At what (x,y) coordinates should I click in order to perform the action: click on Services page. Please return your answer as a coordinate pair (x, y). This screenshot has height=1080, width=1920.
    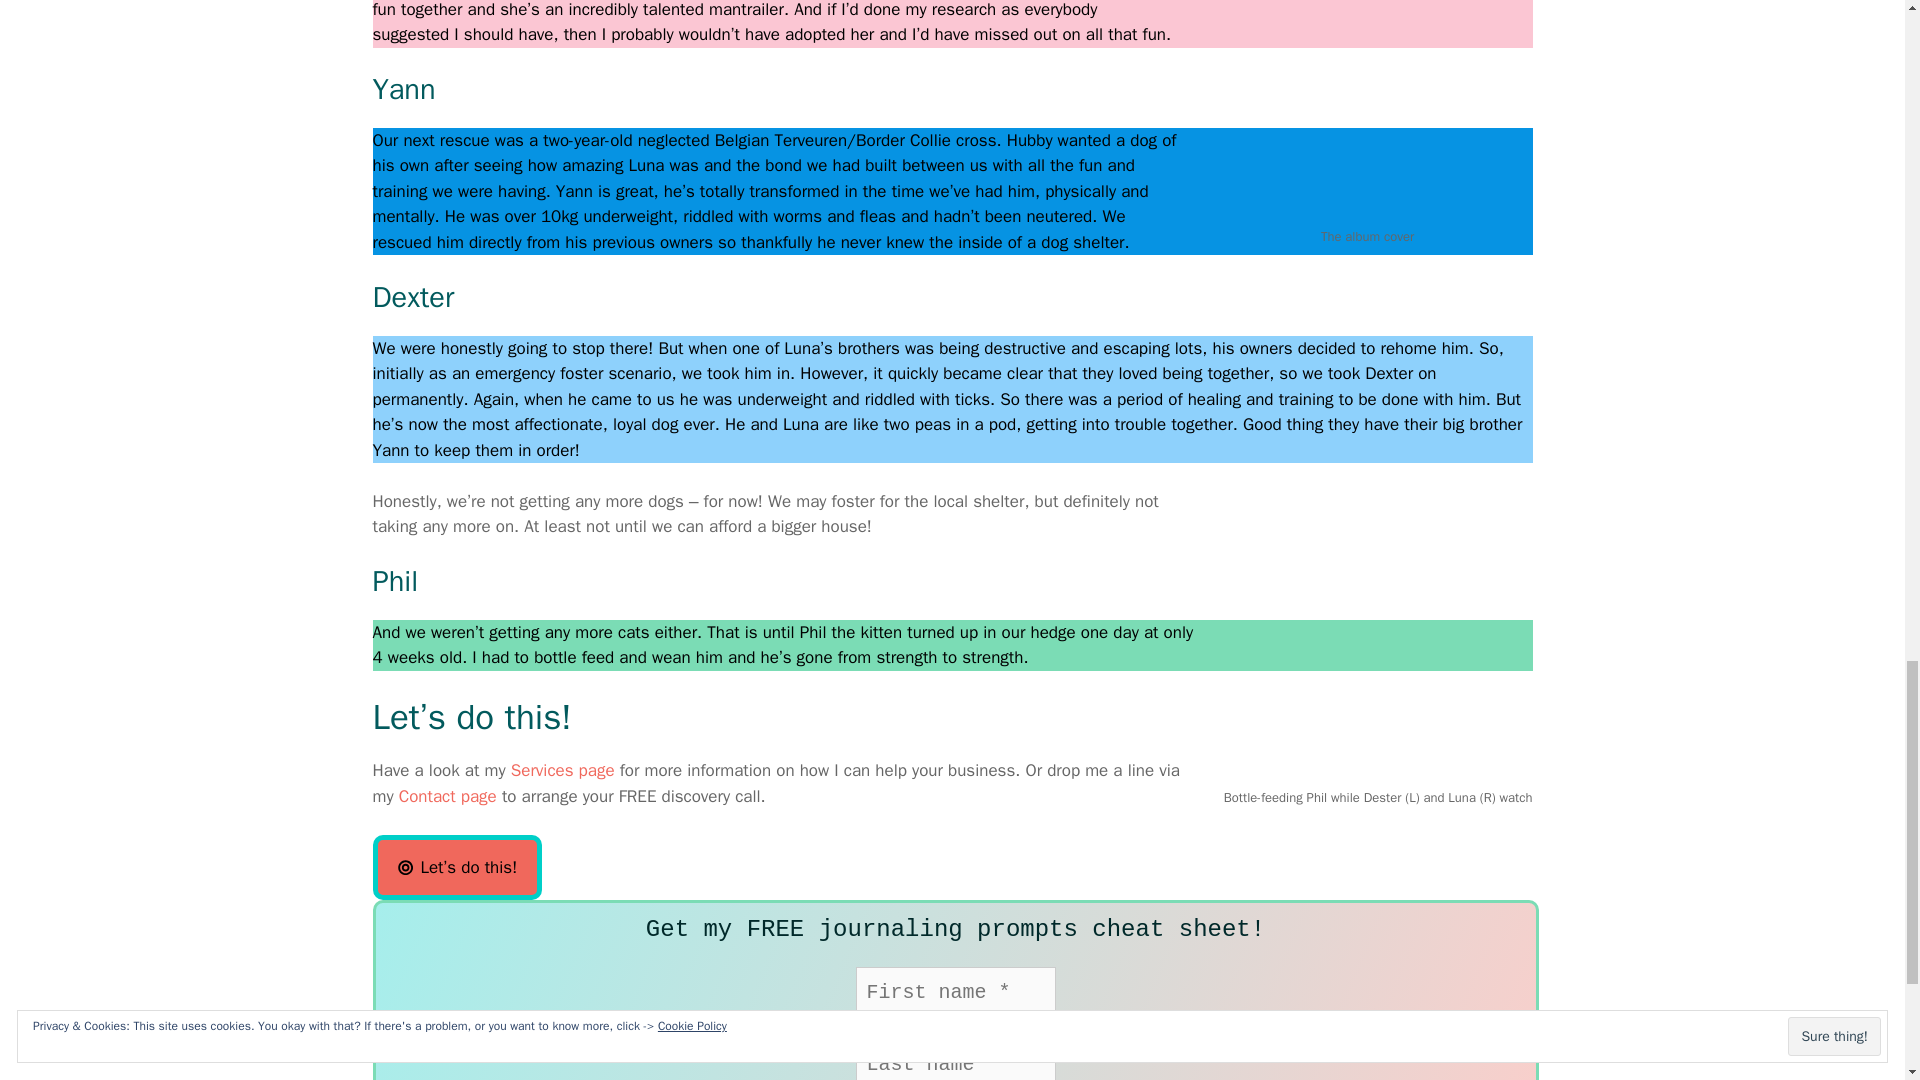
    Looking at the image, I should click on (562, 770).